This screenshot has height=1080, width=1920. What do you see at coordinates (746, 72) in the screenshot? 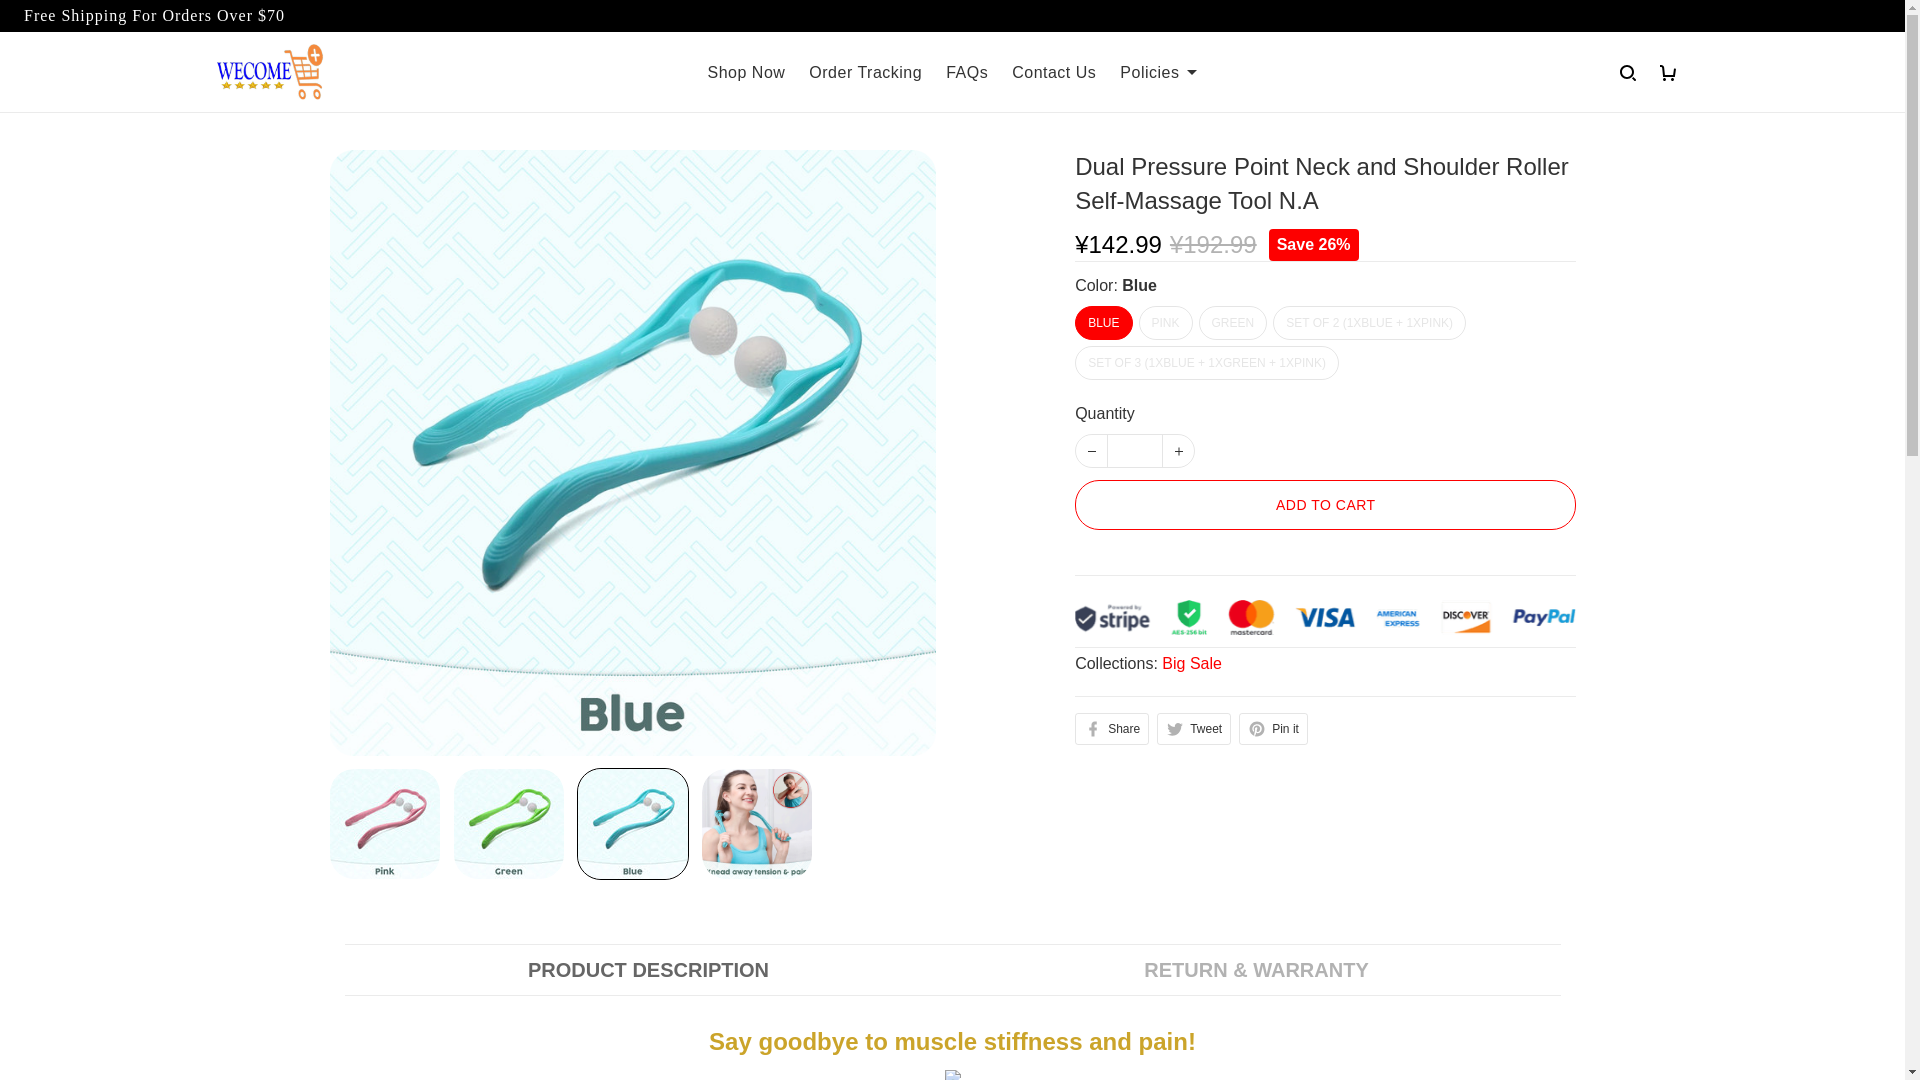
I see `Shop Now` at bounding box center [746, 72].